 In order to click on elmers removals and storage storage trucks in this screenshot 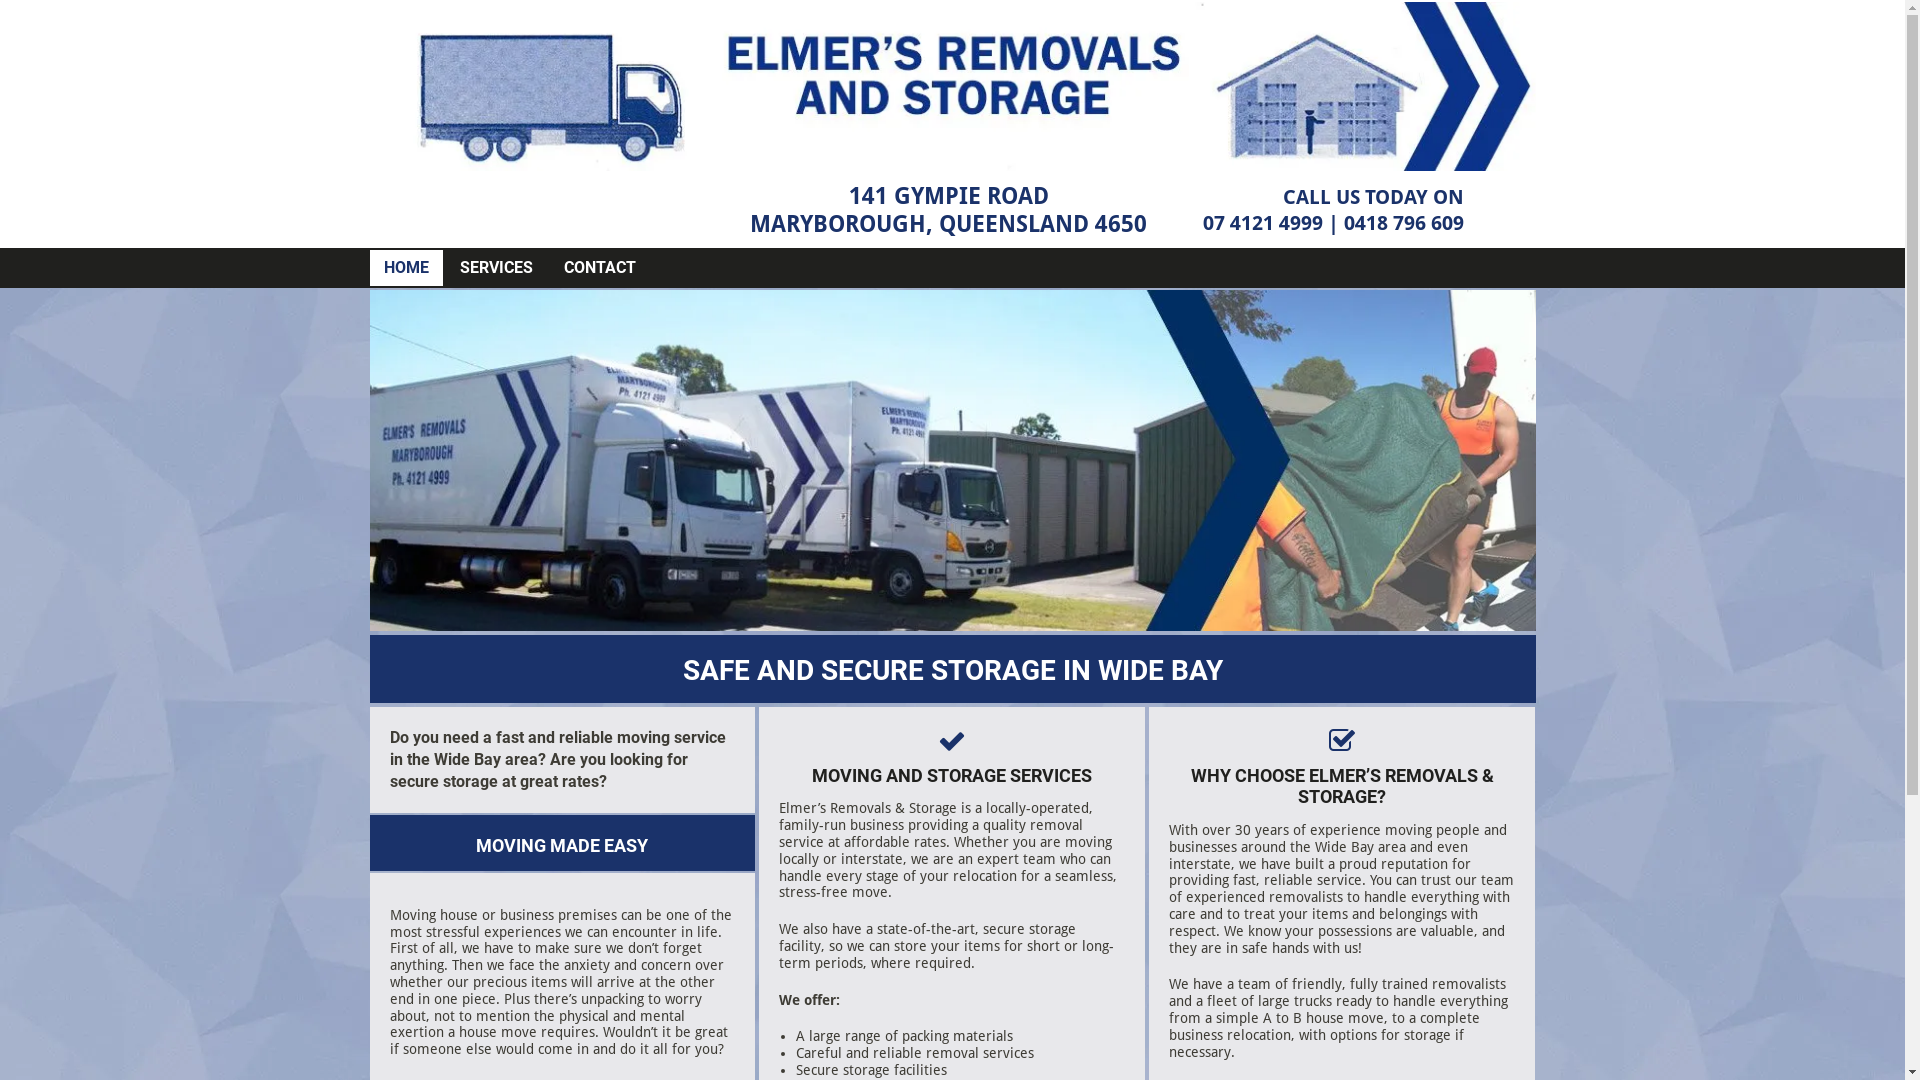, I will do `click(953, 460)`.